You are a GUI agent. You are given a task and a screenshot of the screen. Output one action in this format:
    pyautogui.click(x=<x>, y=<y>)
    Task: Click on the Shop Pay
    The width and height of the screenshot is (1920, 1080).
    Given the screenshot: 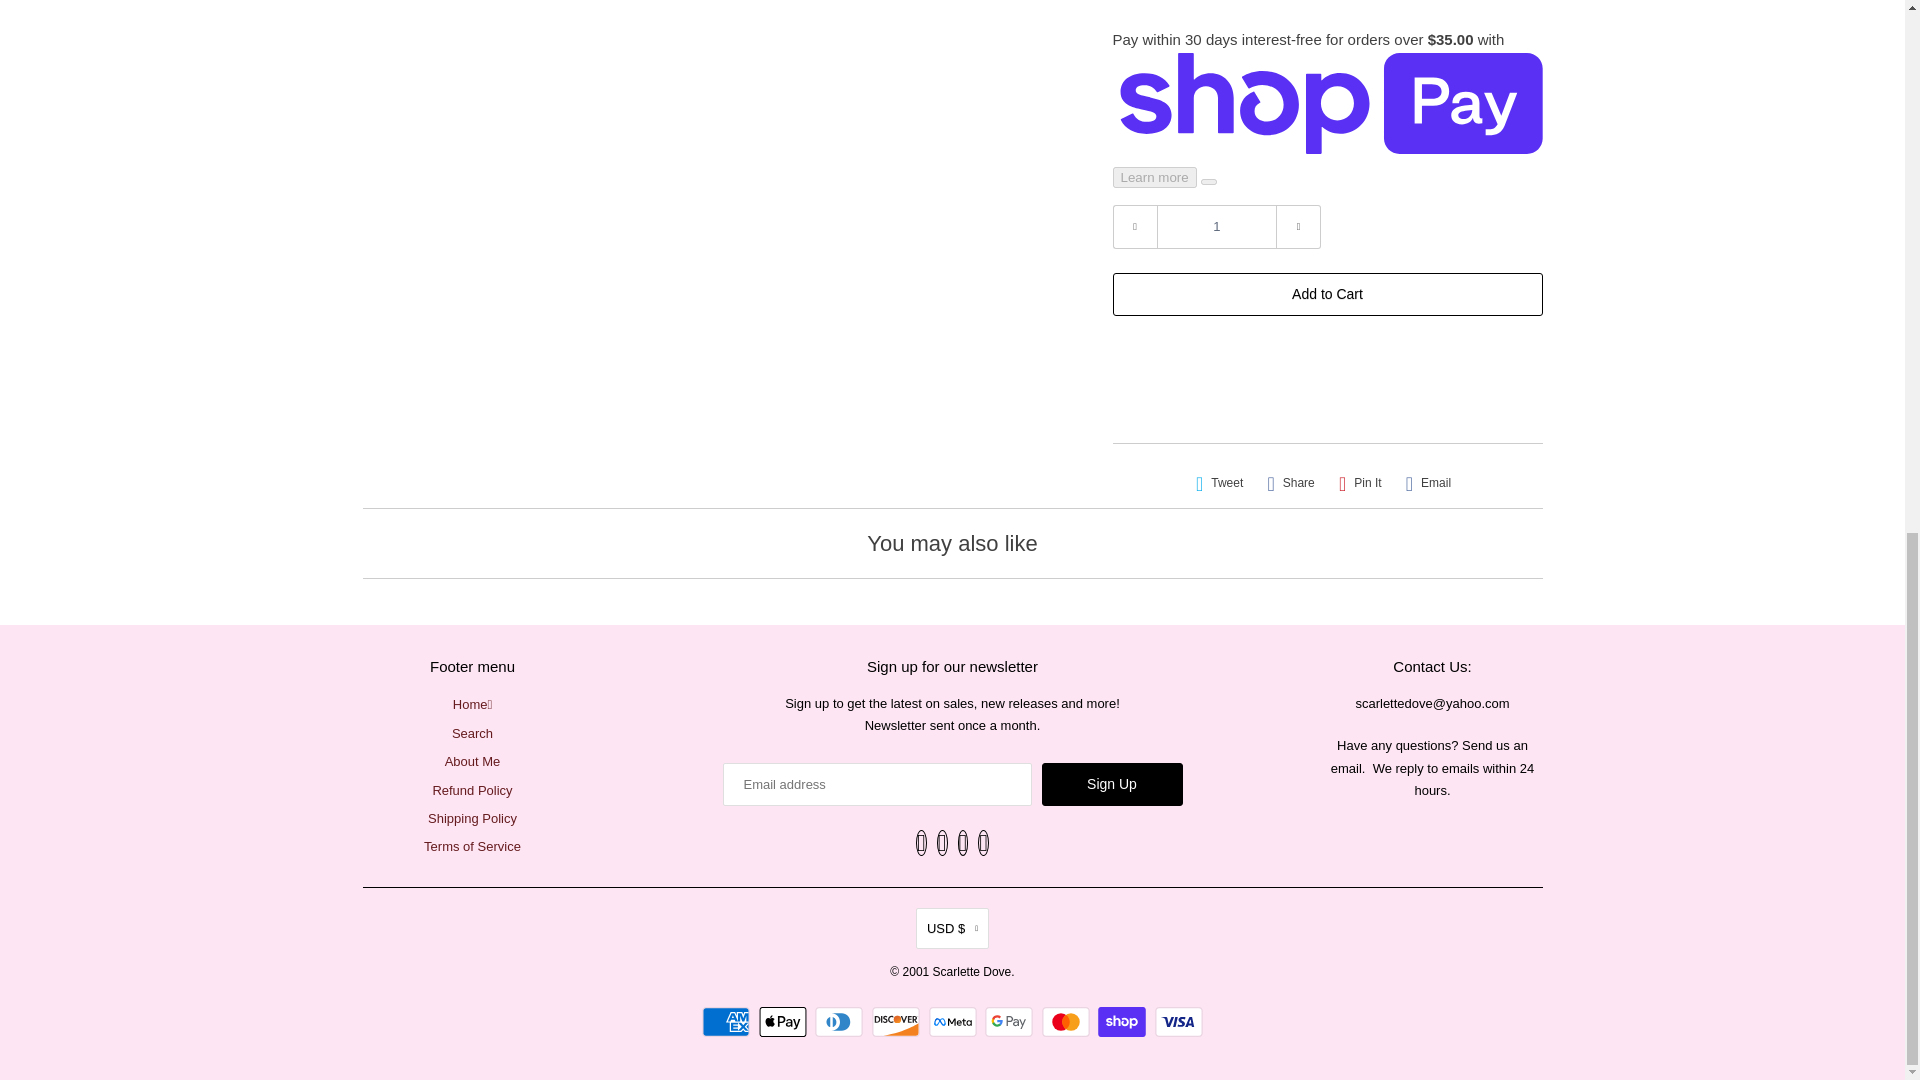 What is the action you would take?
    pyautogui.click(x=1124, y=1021)
    